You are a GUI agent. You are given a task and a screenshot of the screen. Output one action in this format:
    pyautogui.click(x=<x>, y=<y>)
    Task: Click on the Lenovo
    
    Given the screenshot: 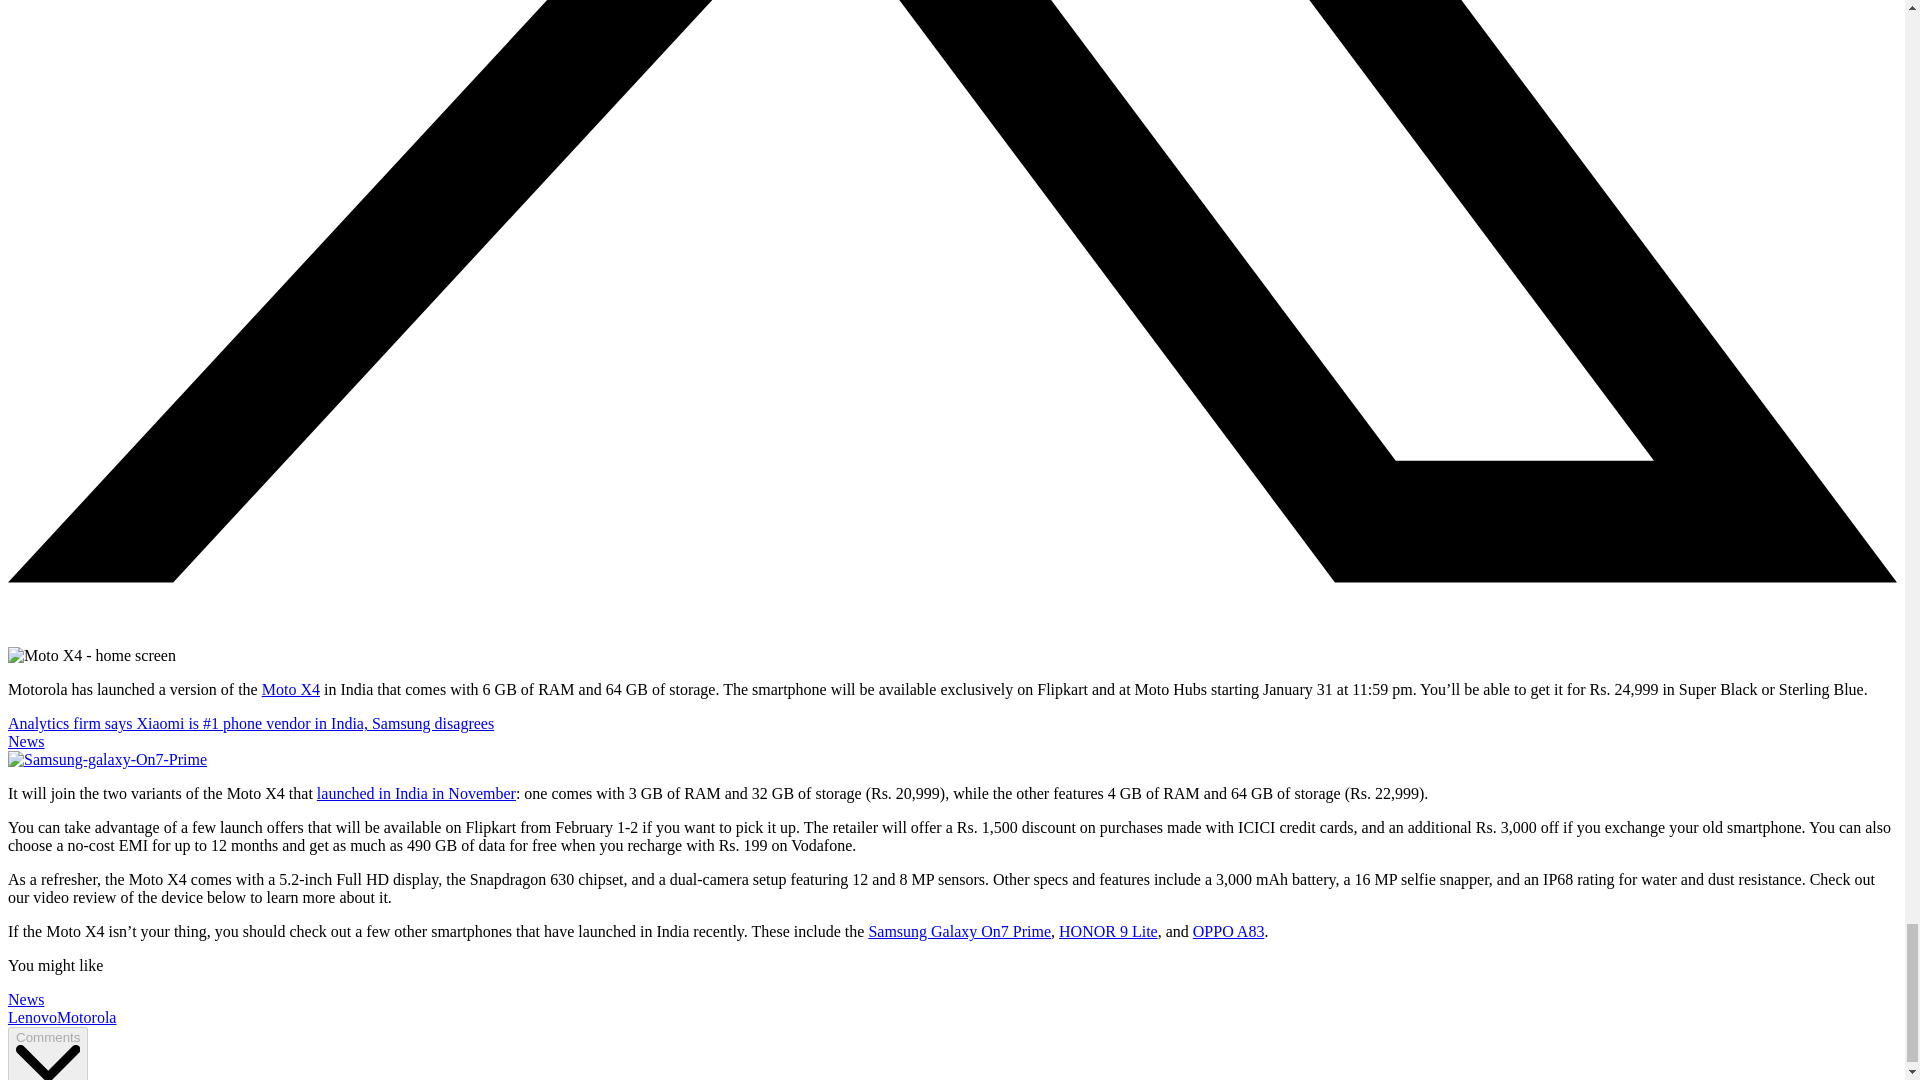 What is the action you would take?
    pyautogui.click(x=32, y=1017)
    